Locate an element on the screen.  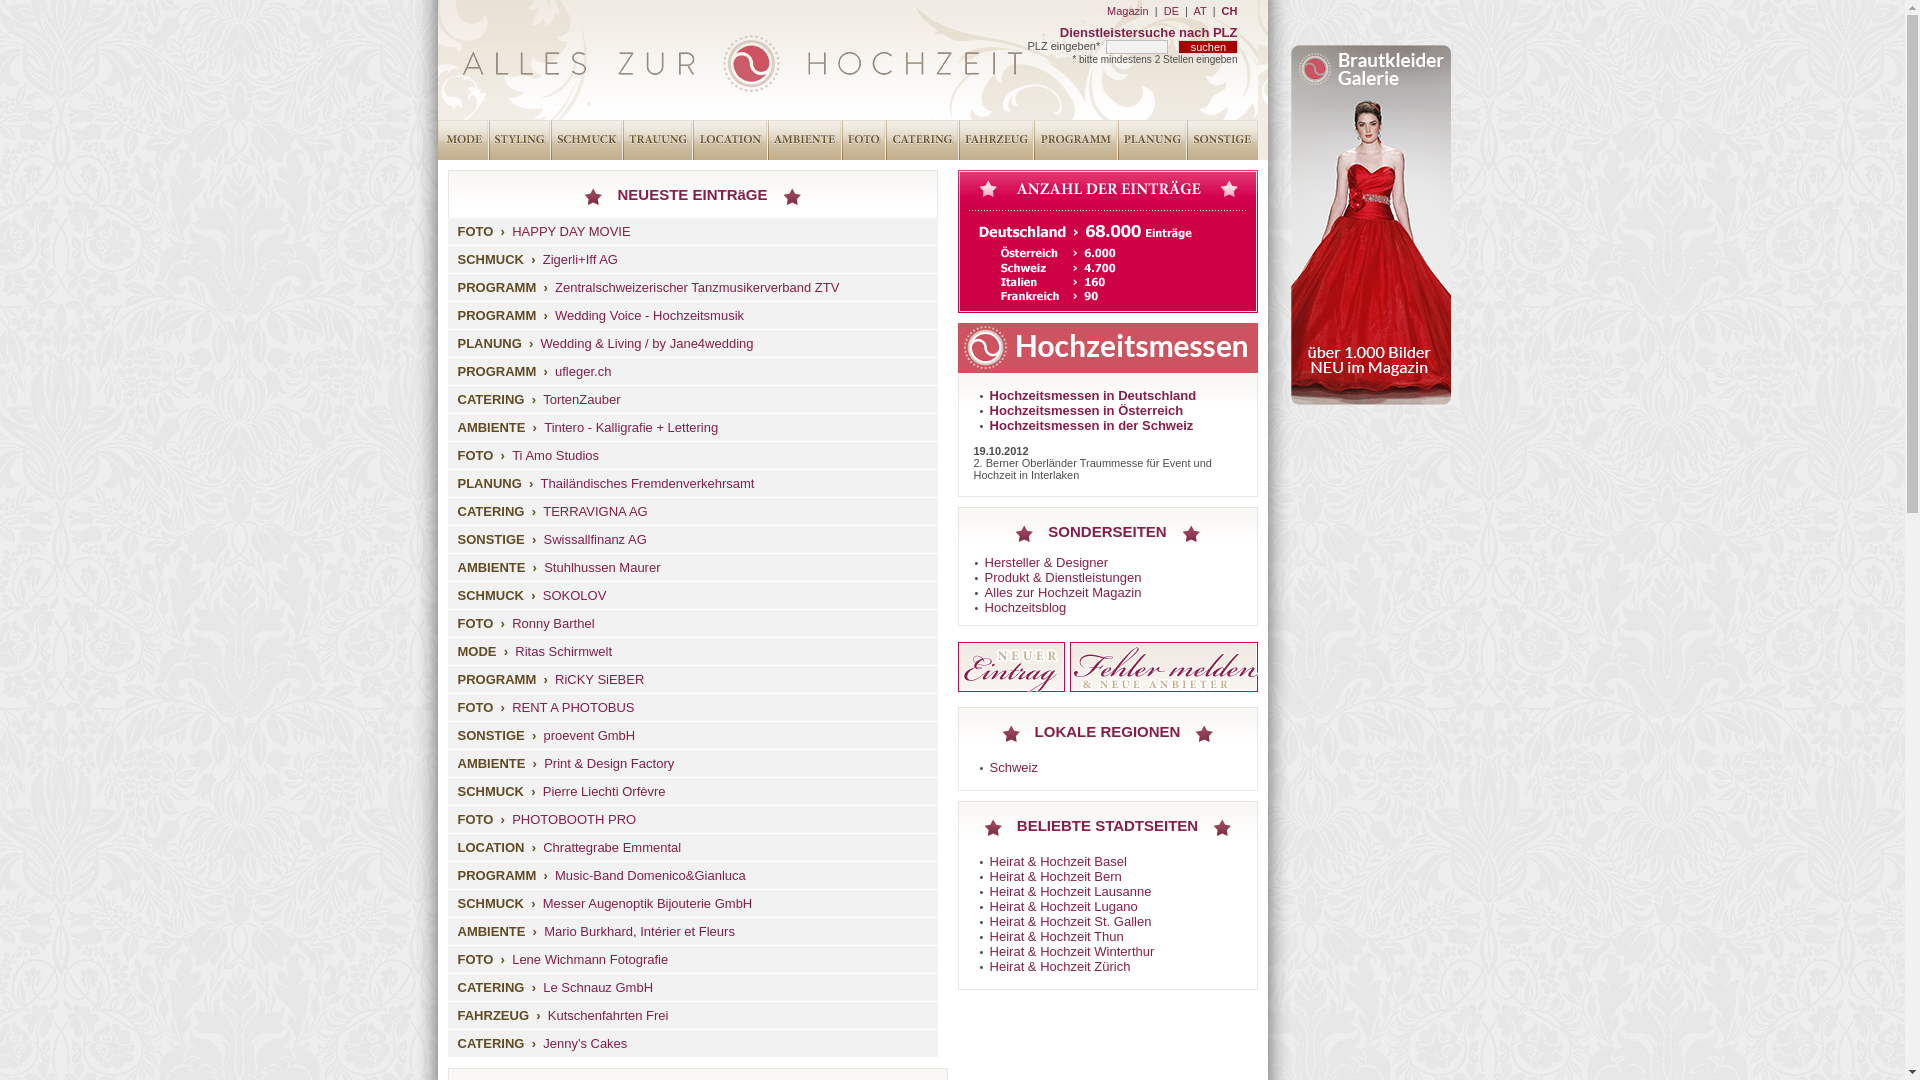
Zentralschweizerischer Tanzmusikerverband ZTV is located at coordinates (697, 288).